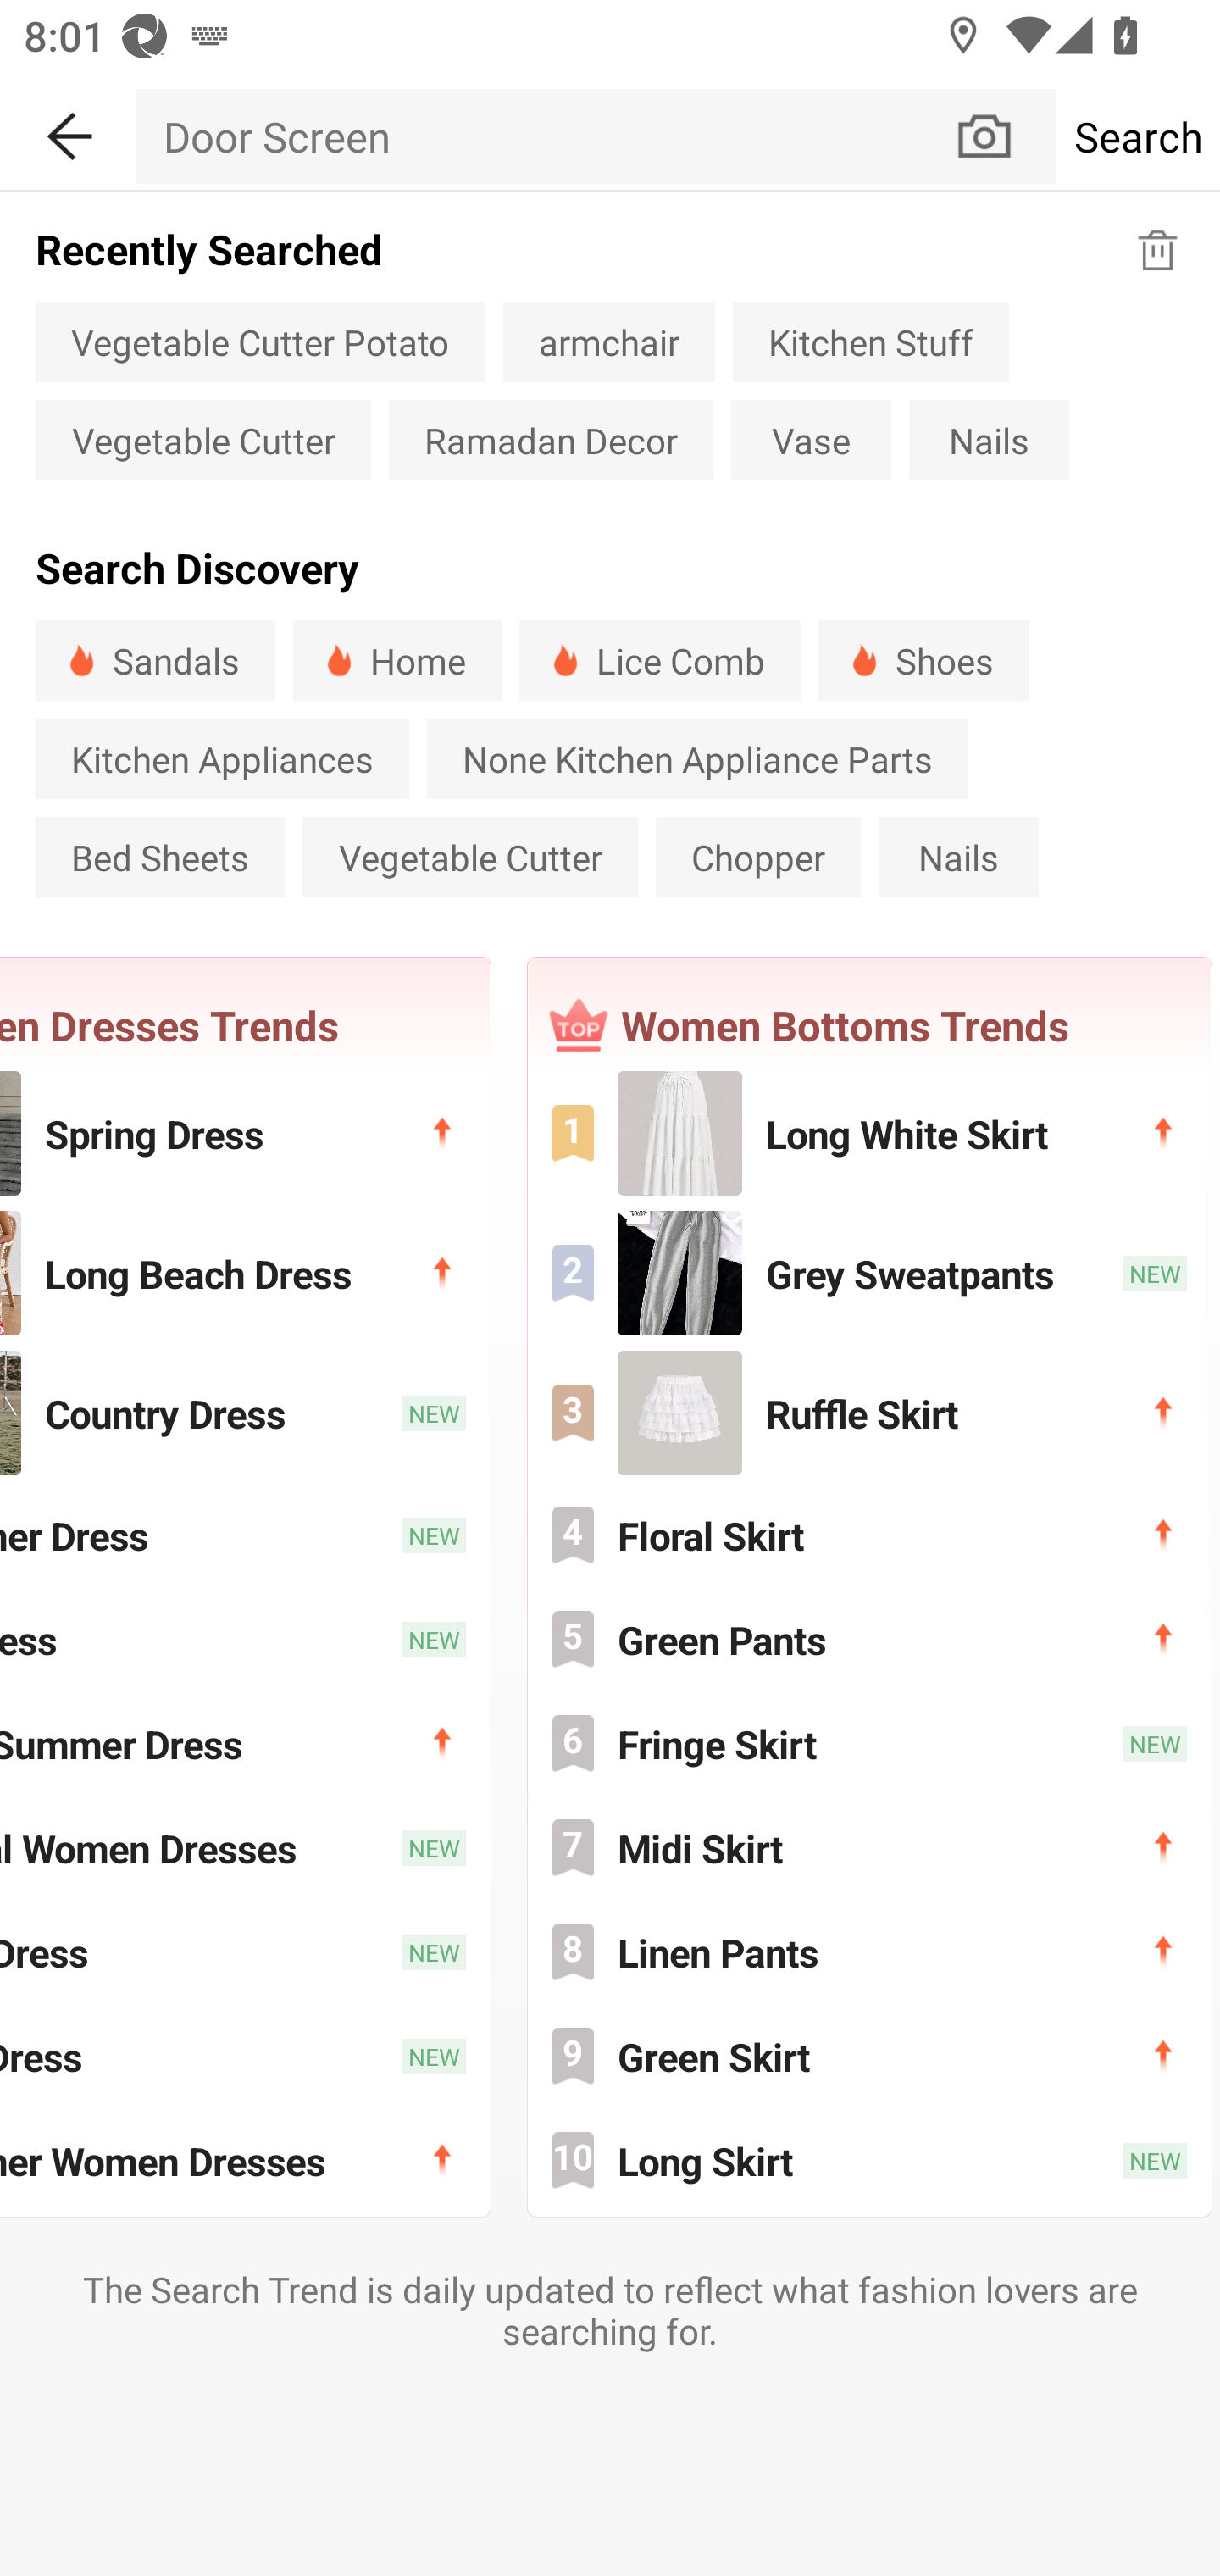  What do you see at coordinates (1137, 136) in the screenshot?
I see `Search` at bounding box center [1137, 136].